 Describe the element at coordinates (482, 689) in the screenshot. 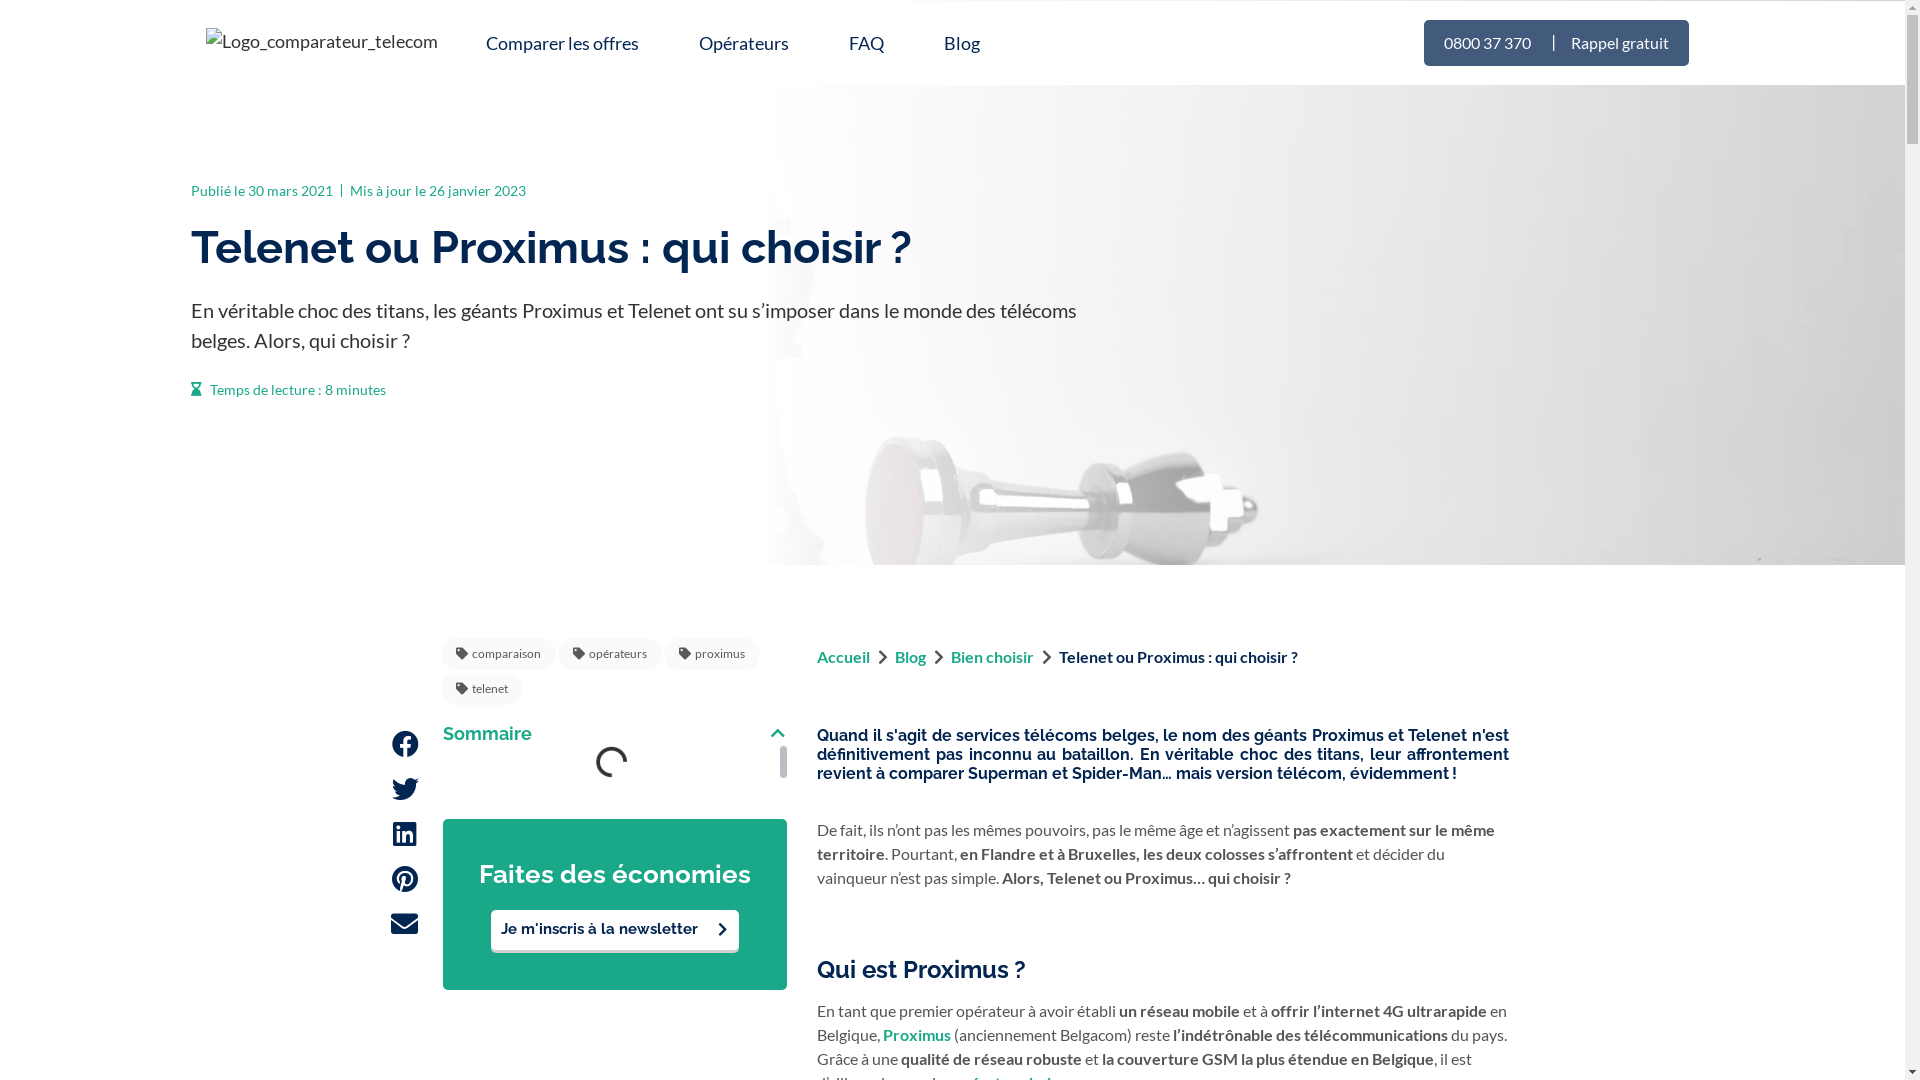

I see `telenet` at that location.